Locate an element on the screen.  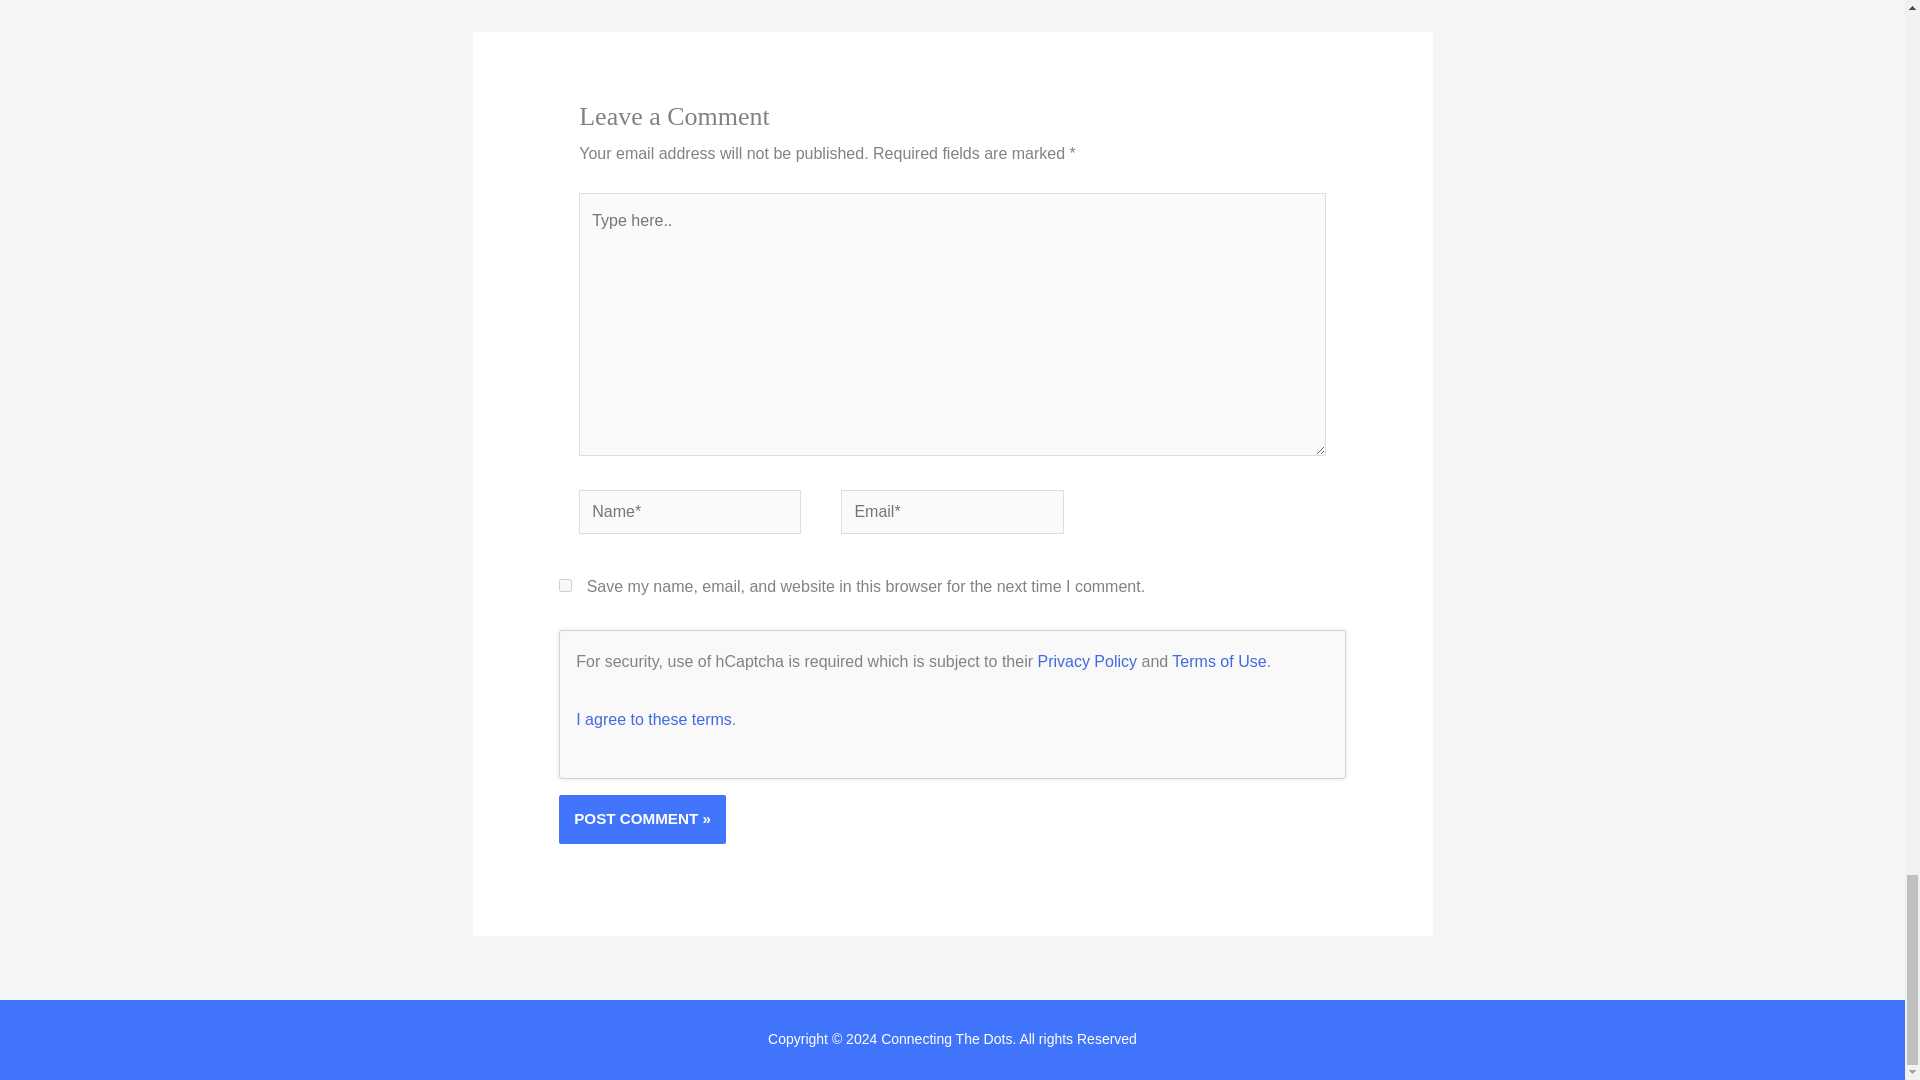
Privacy Policy is located at coordinates (1086, 661).